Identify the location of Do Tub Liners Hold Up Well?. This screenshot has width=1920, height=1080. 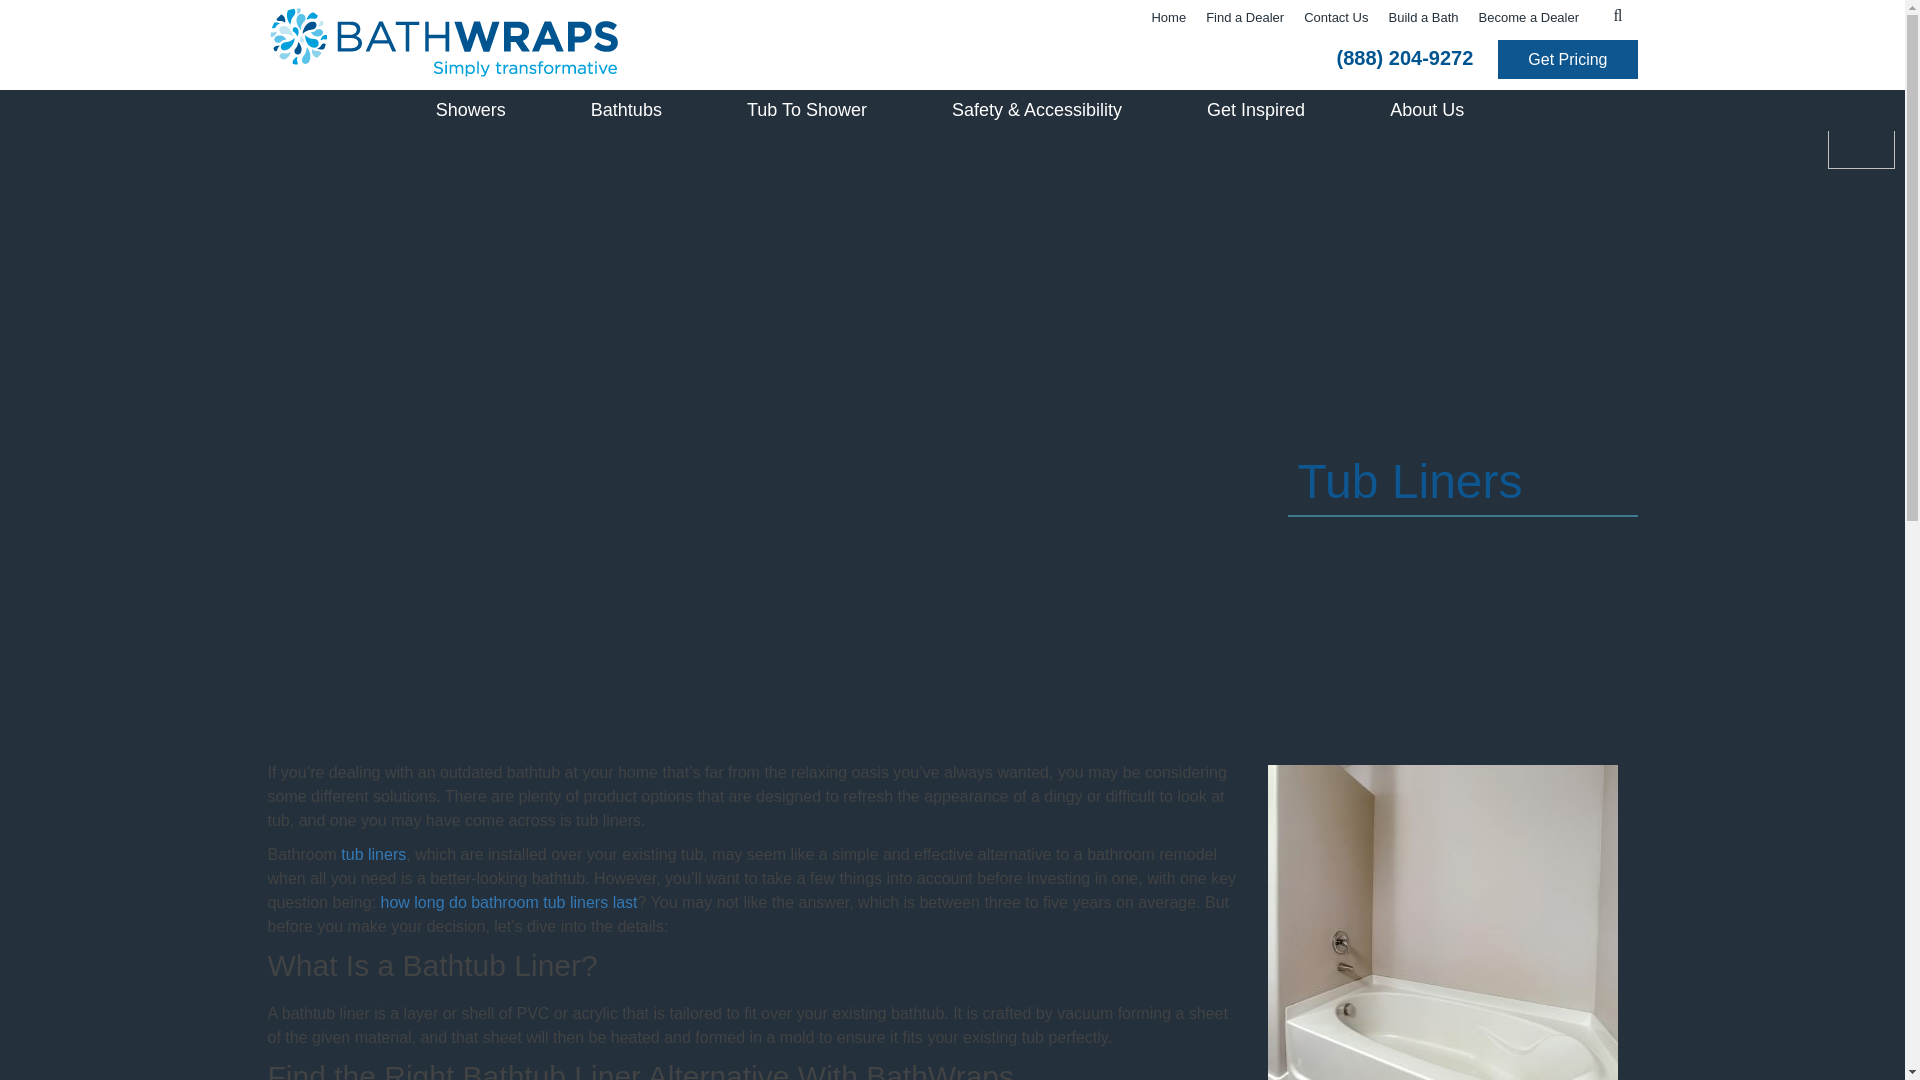
(1442, 922).